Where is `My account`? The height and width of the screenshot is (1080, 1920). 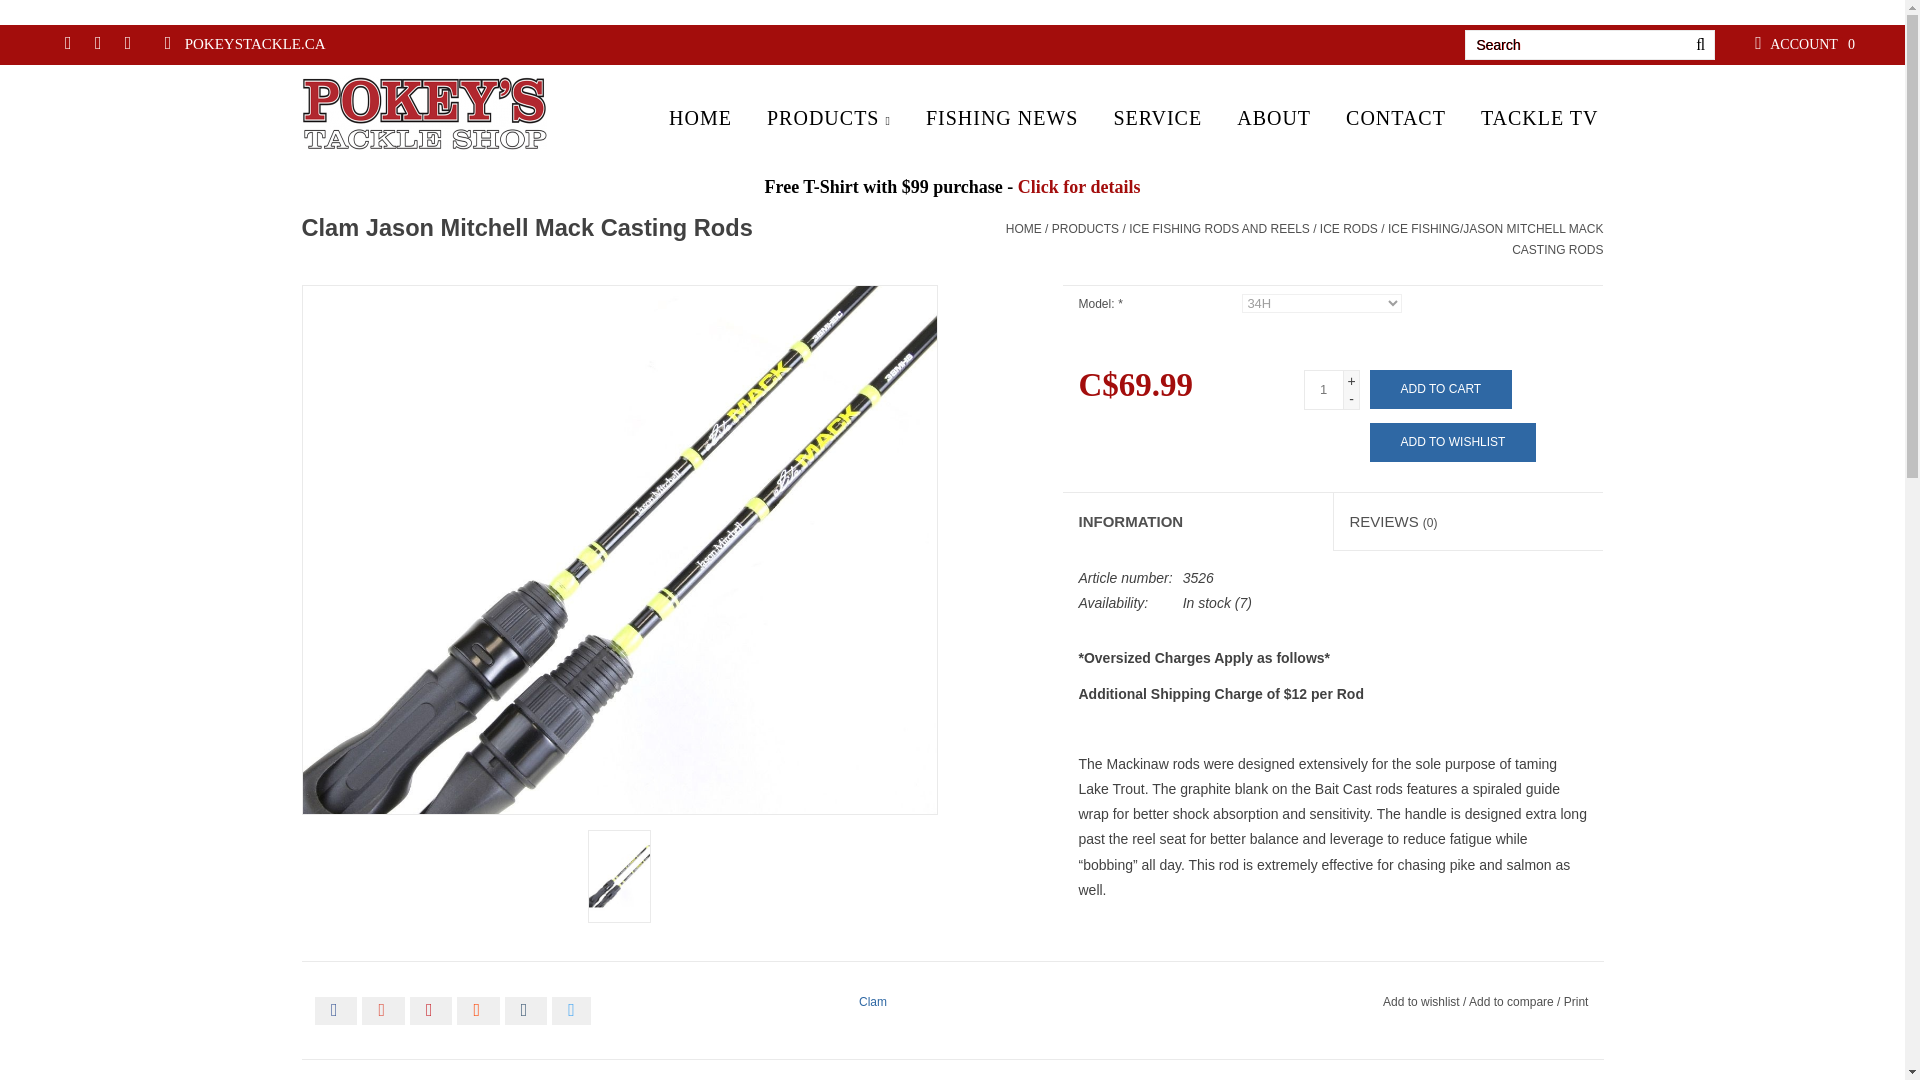 My account is located at coordinates (1776, 41).